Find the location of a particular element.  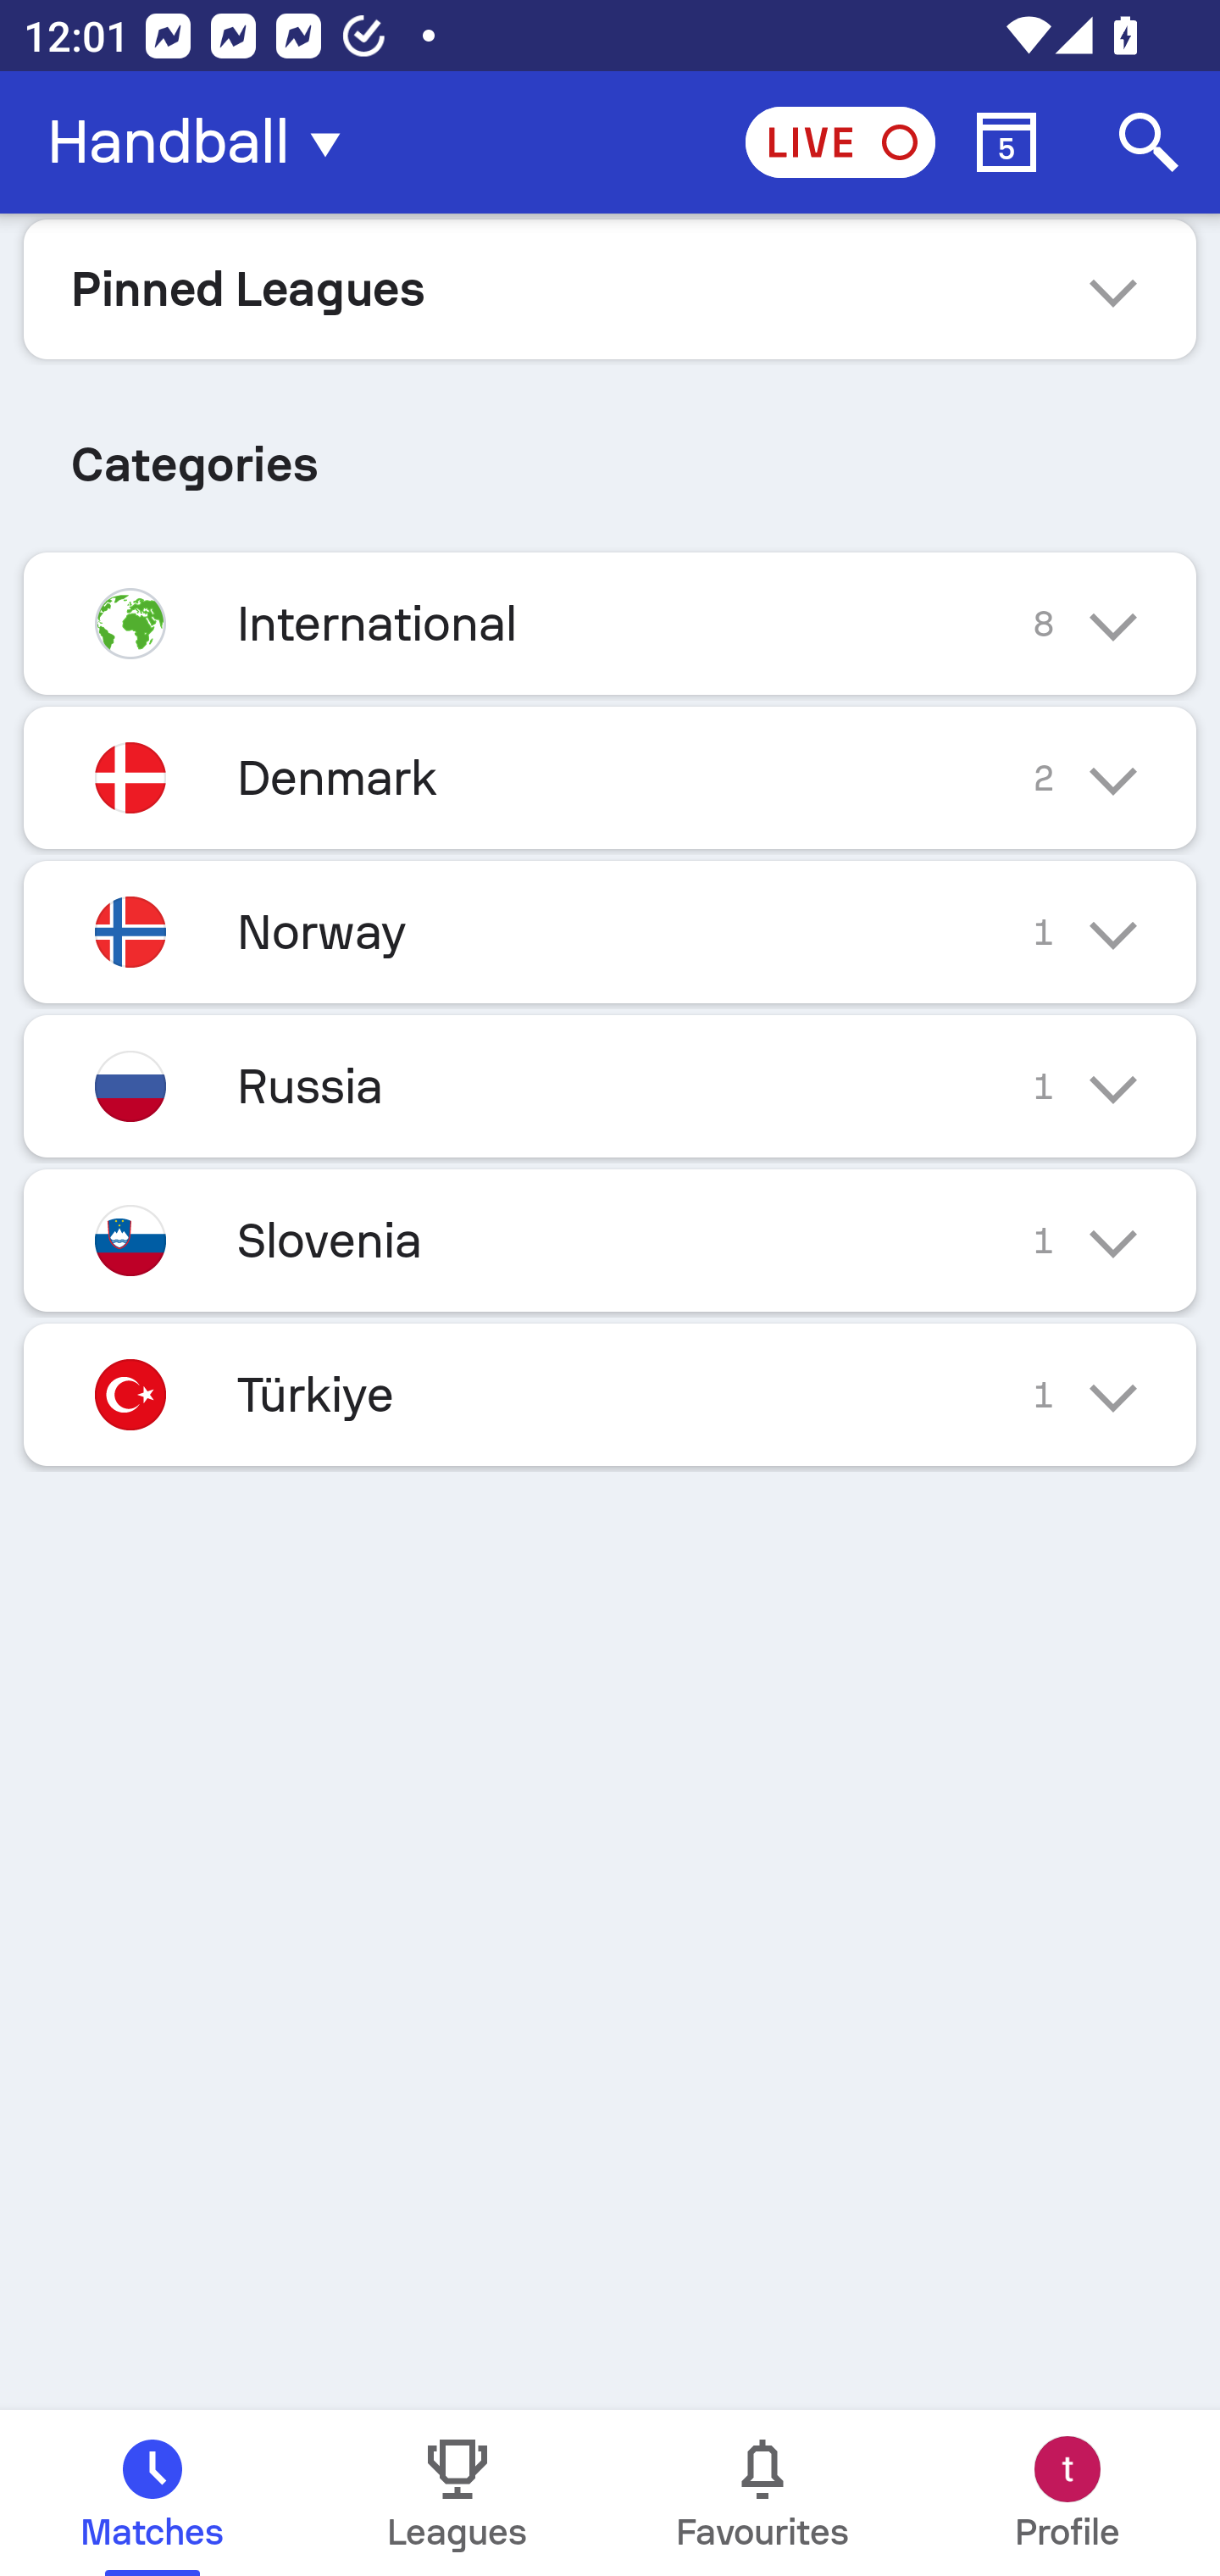

Norway 1 is located at coordinates (610, 930).